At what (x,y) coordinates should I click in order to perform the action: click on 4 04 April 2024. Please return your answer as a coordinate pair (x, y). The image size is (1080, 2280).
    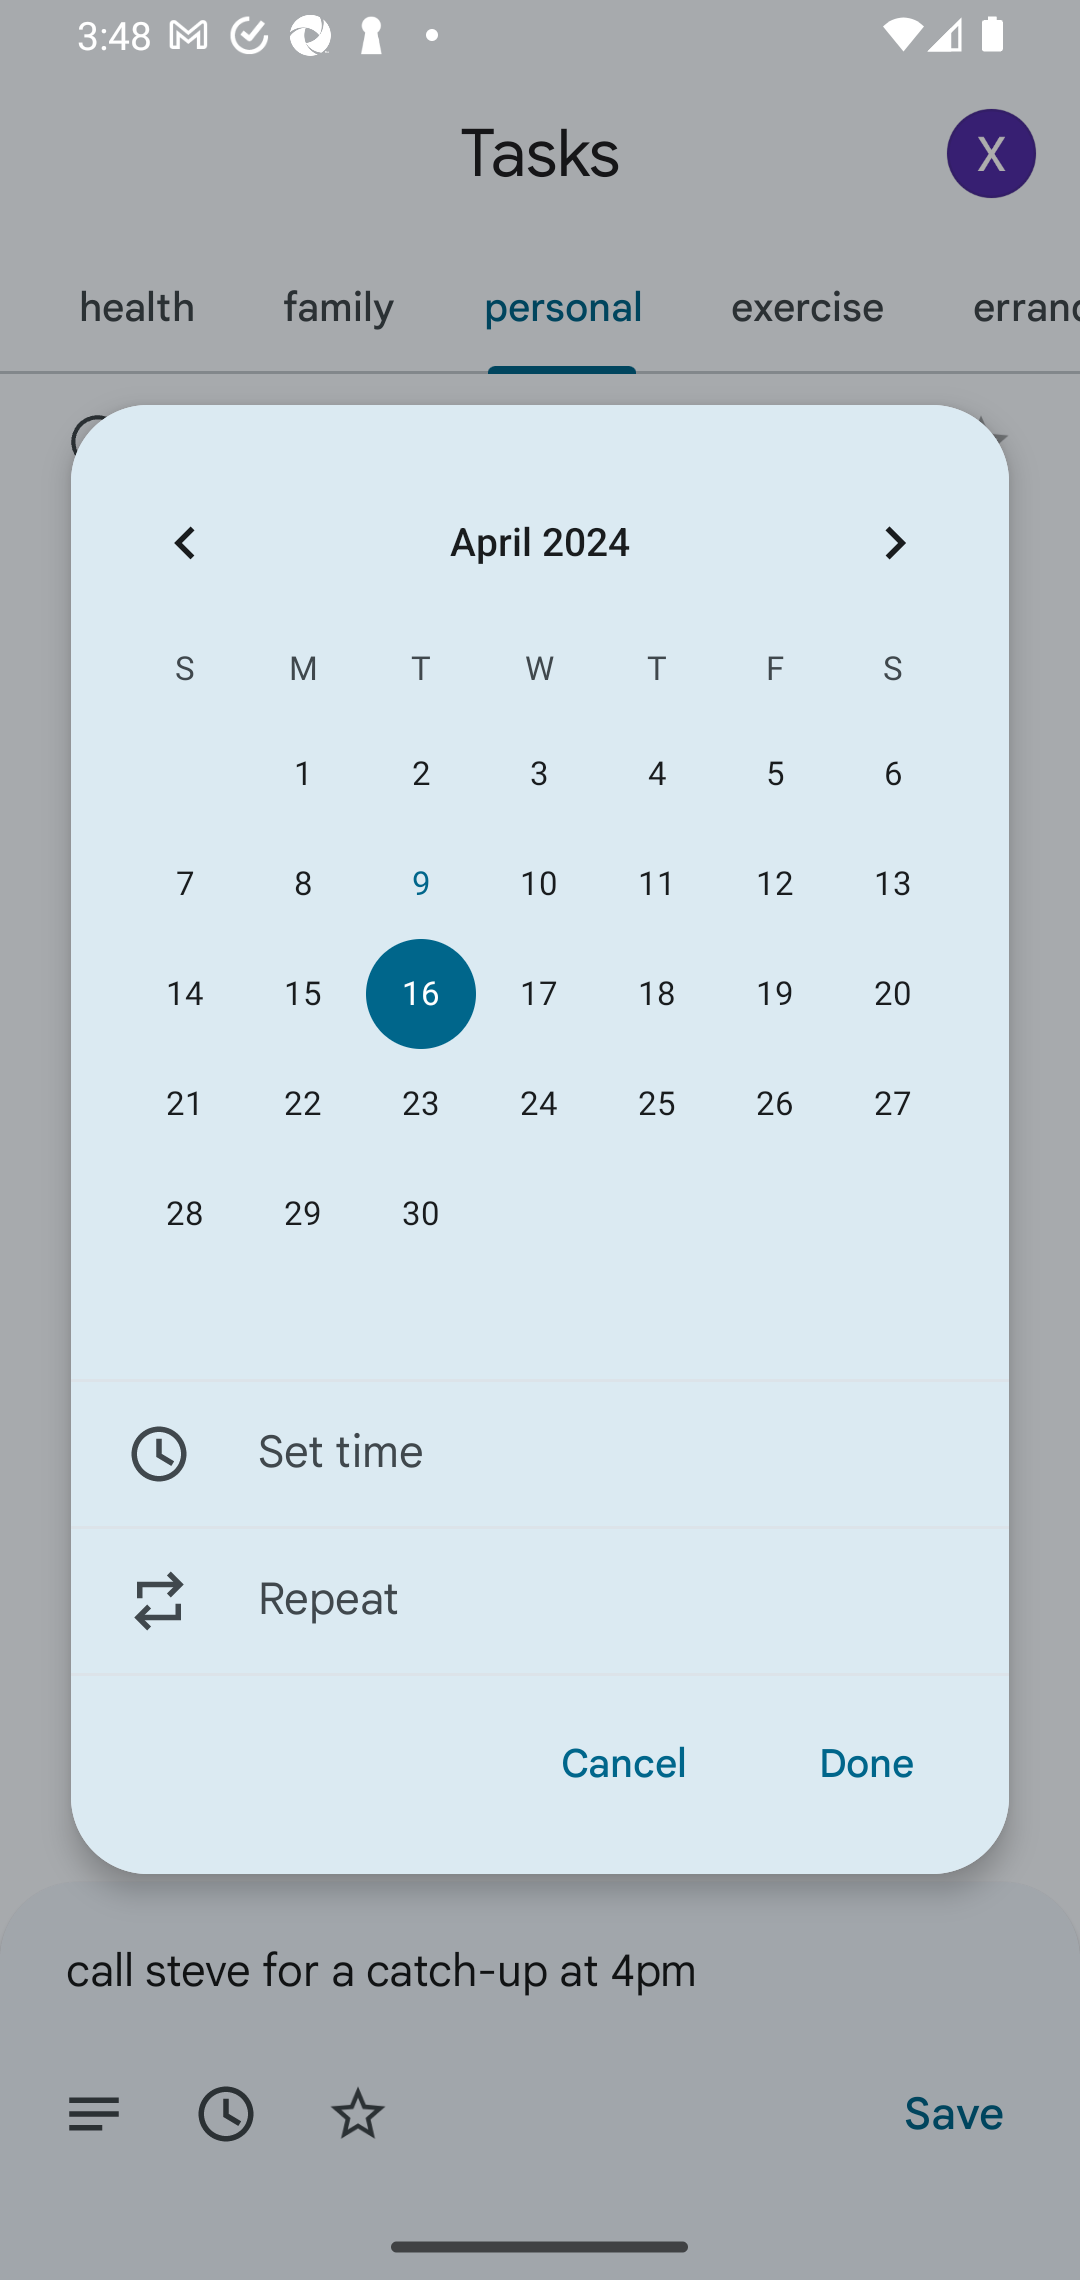
    Looking at the image, I should click on (657, 774).